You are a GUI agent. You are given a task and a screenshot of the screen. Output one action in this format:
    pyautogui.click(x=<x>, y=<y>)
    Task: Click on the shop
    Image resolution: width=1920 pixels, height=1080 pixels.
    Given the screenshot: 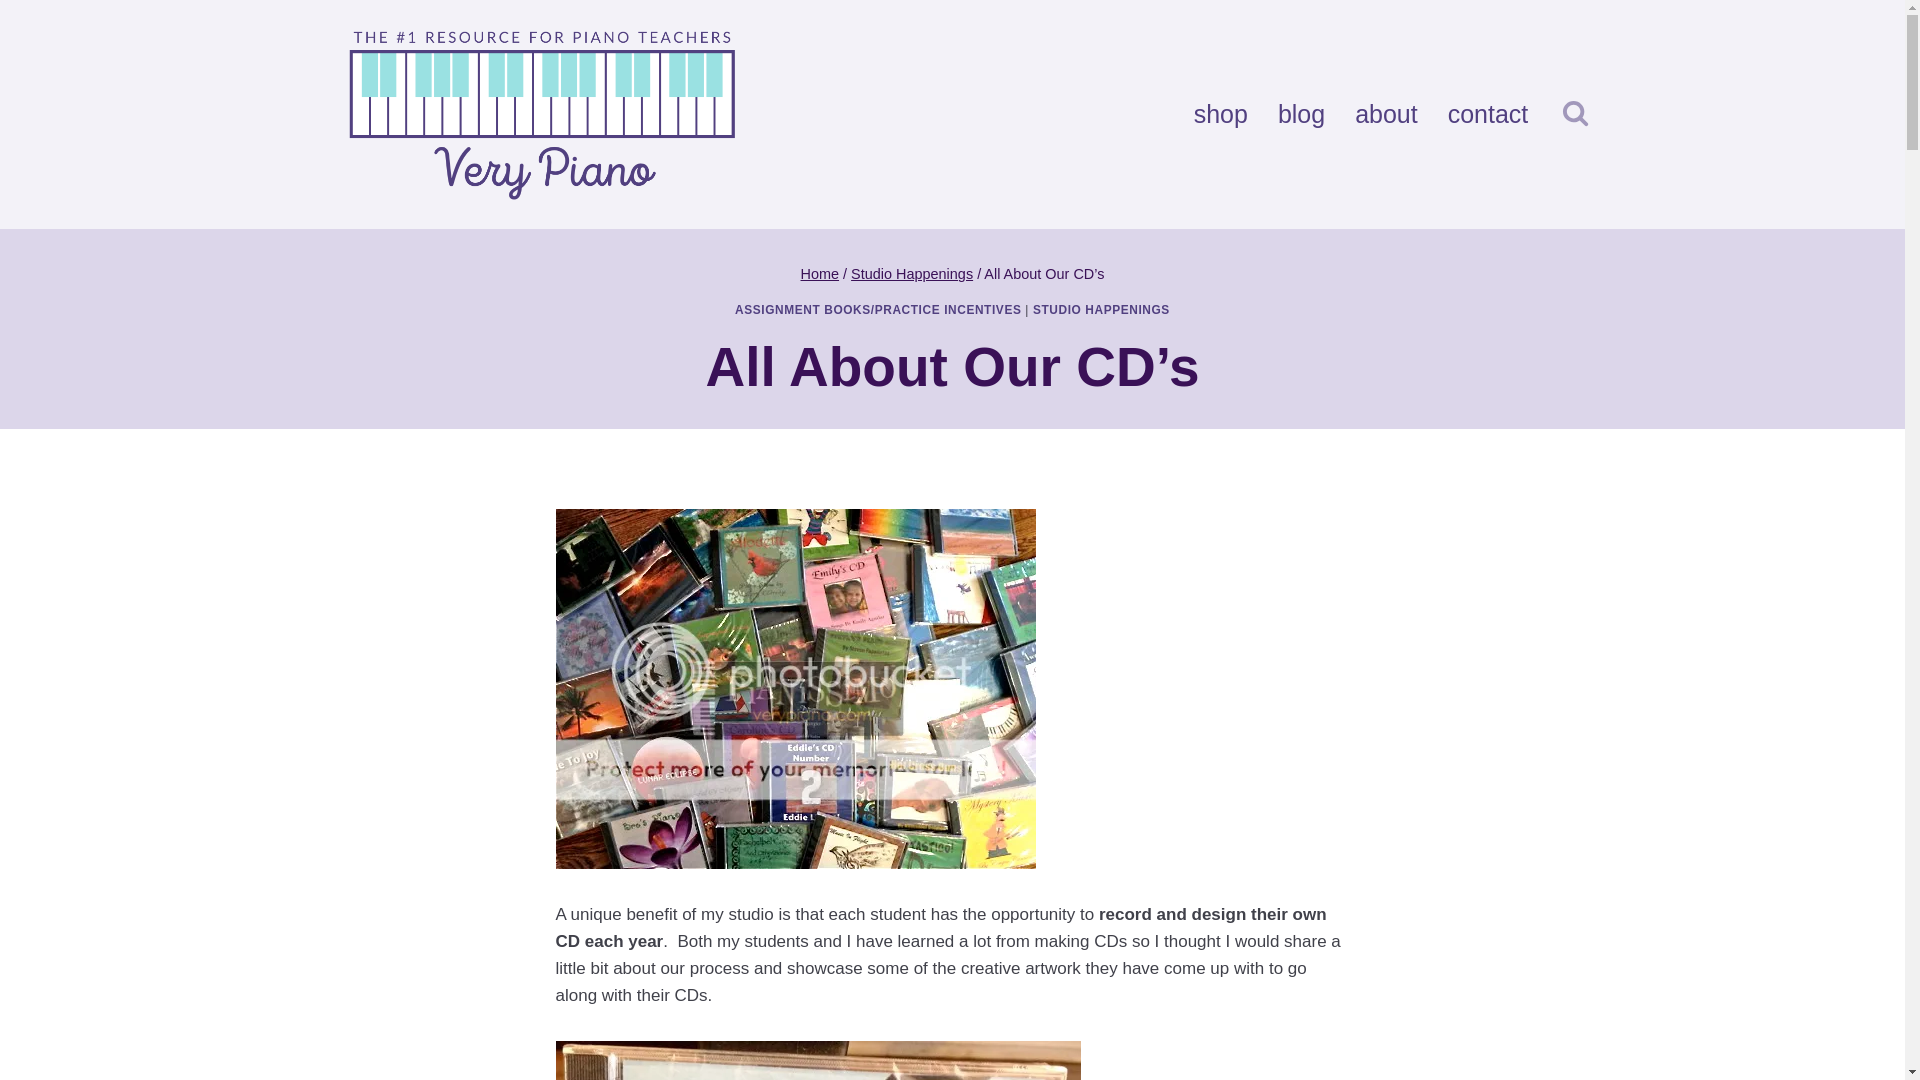 What is the action you would take?
    pyautogui.click(x=1220, y=114)
    